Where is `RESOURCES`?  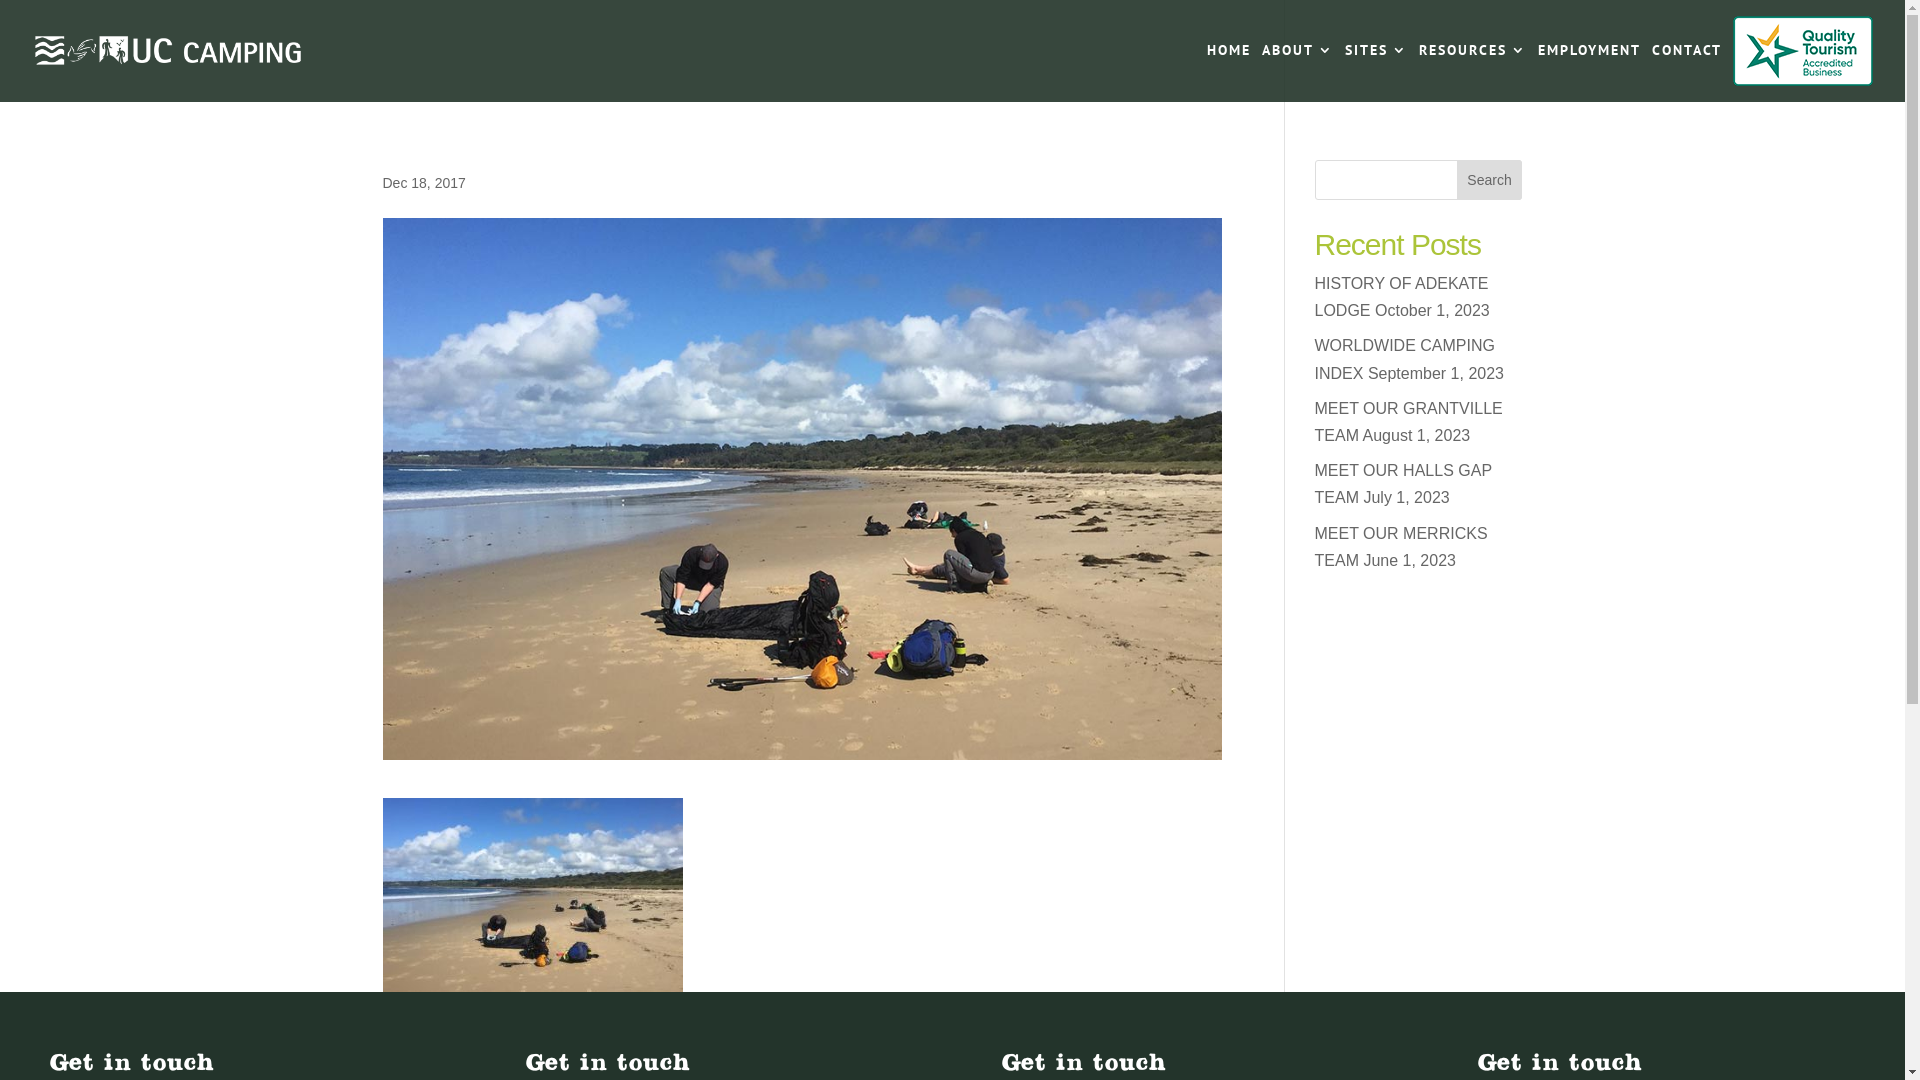 RESOURCES is located at coordinates (1473, 57).